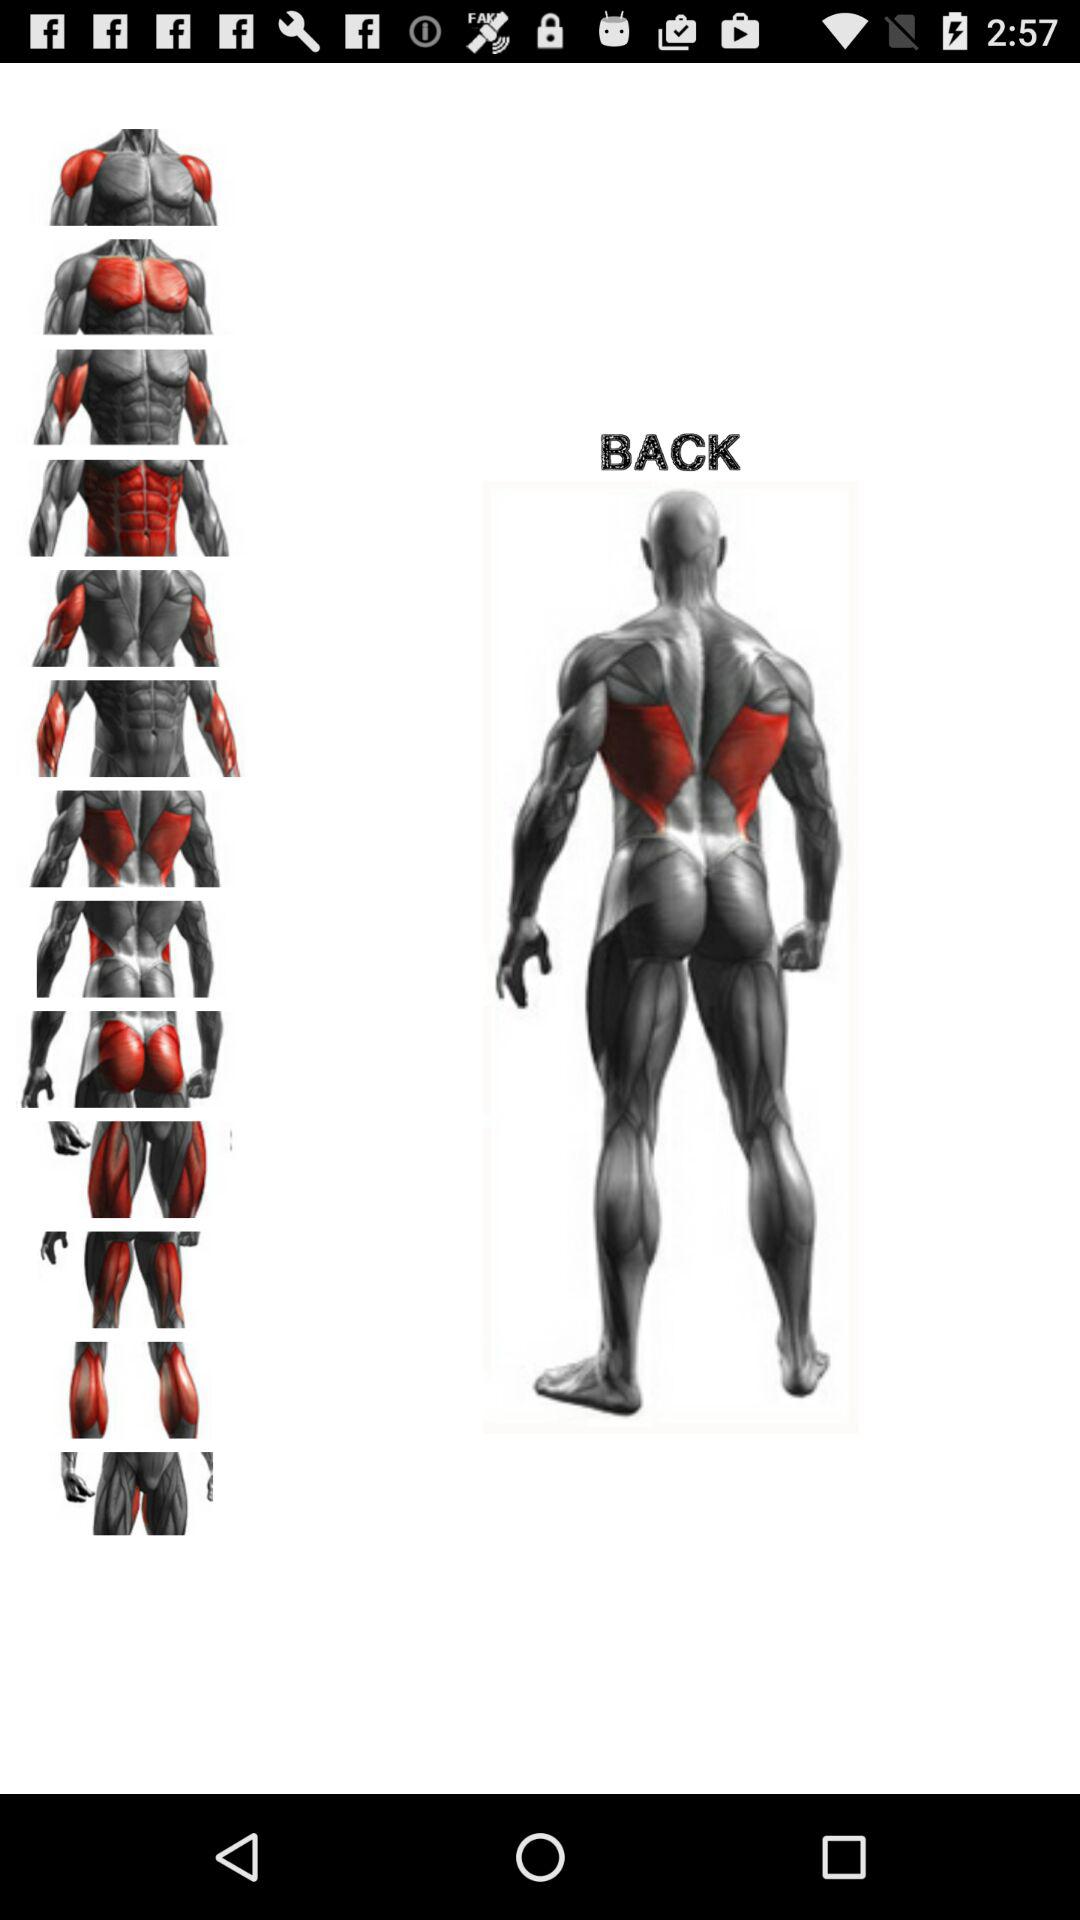 Image resolution: width=1080 pixels, height=1920 pixels. I want to click on click on image, so click(131, 611).